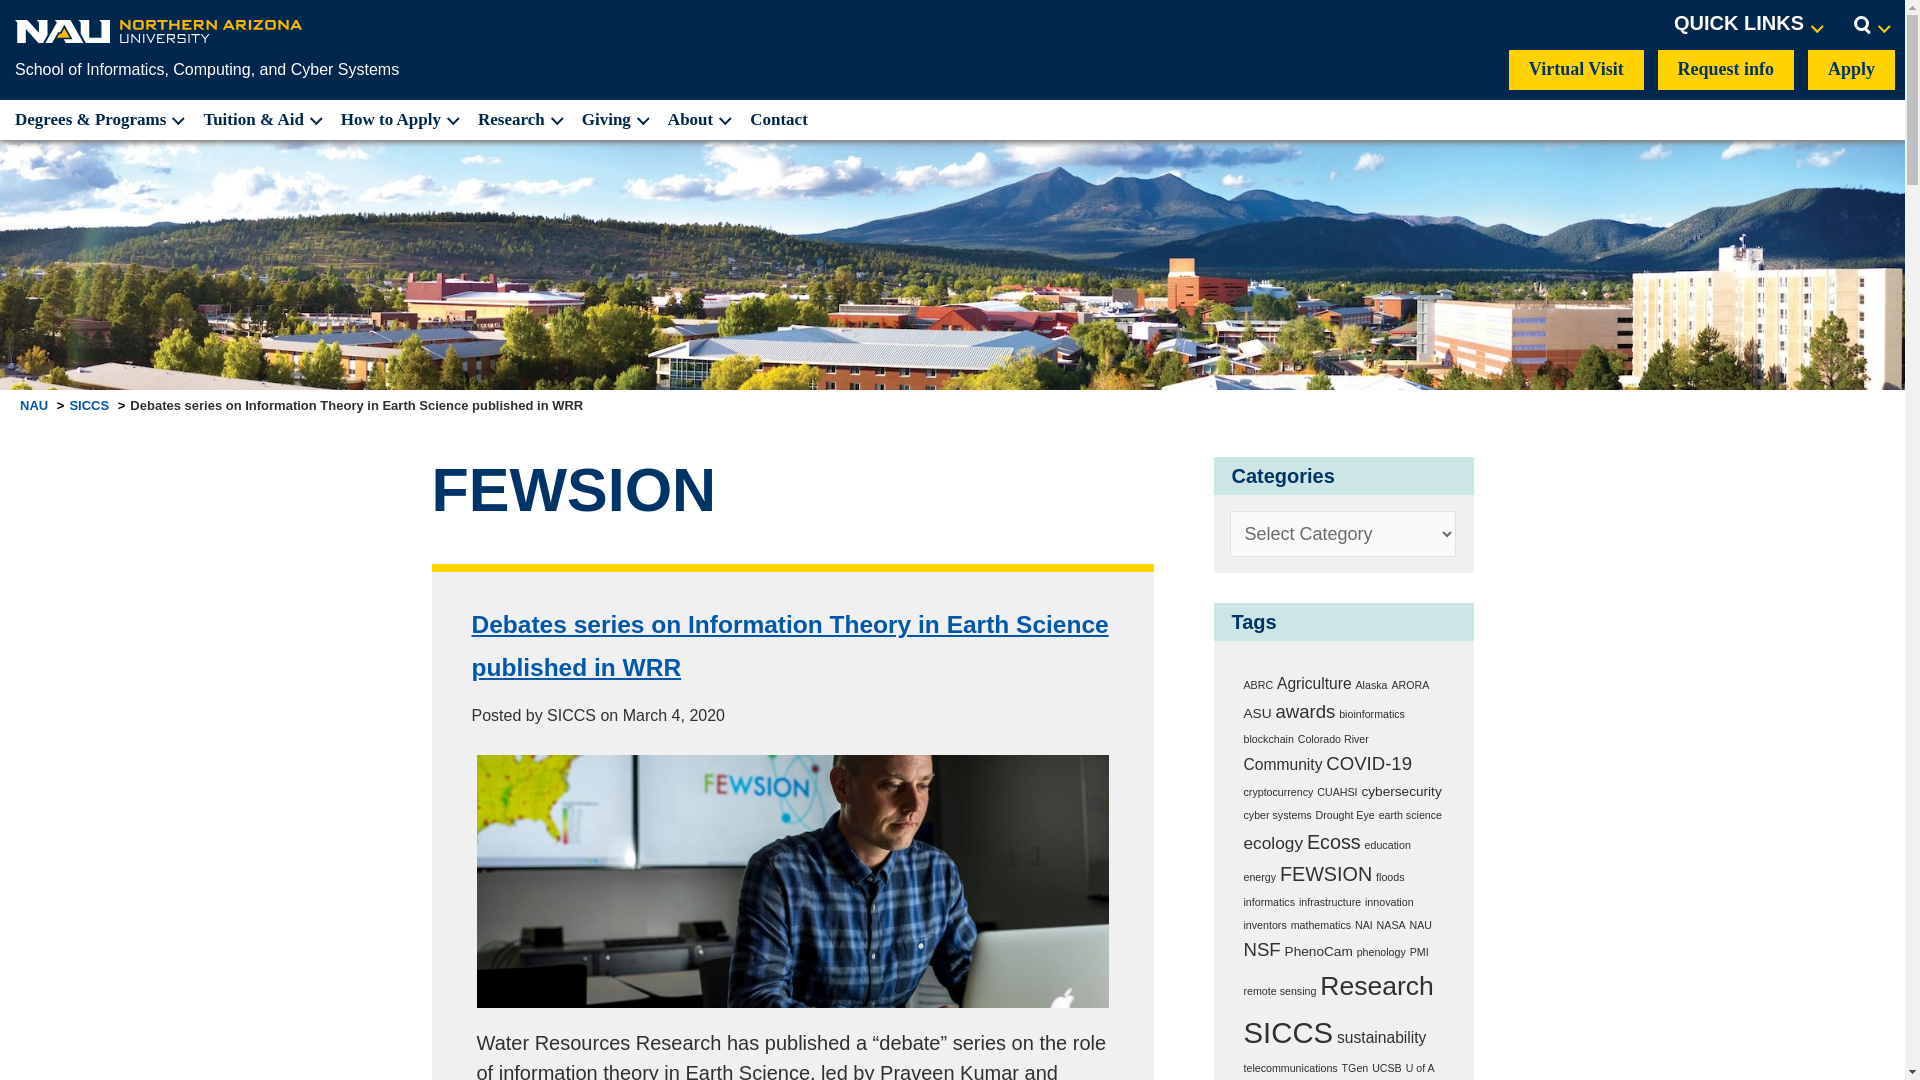 This screenshot has width=1920, height=1080. What do you see at coordinates (207, 69) in the screenshot?
I see `School of Informatics, Computing, and Cyber Systems` at bounding box center [207, 69].